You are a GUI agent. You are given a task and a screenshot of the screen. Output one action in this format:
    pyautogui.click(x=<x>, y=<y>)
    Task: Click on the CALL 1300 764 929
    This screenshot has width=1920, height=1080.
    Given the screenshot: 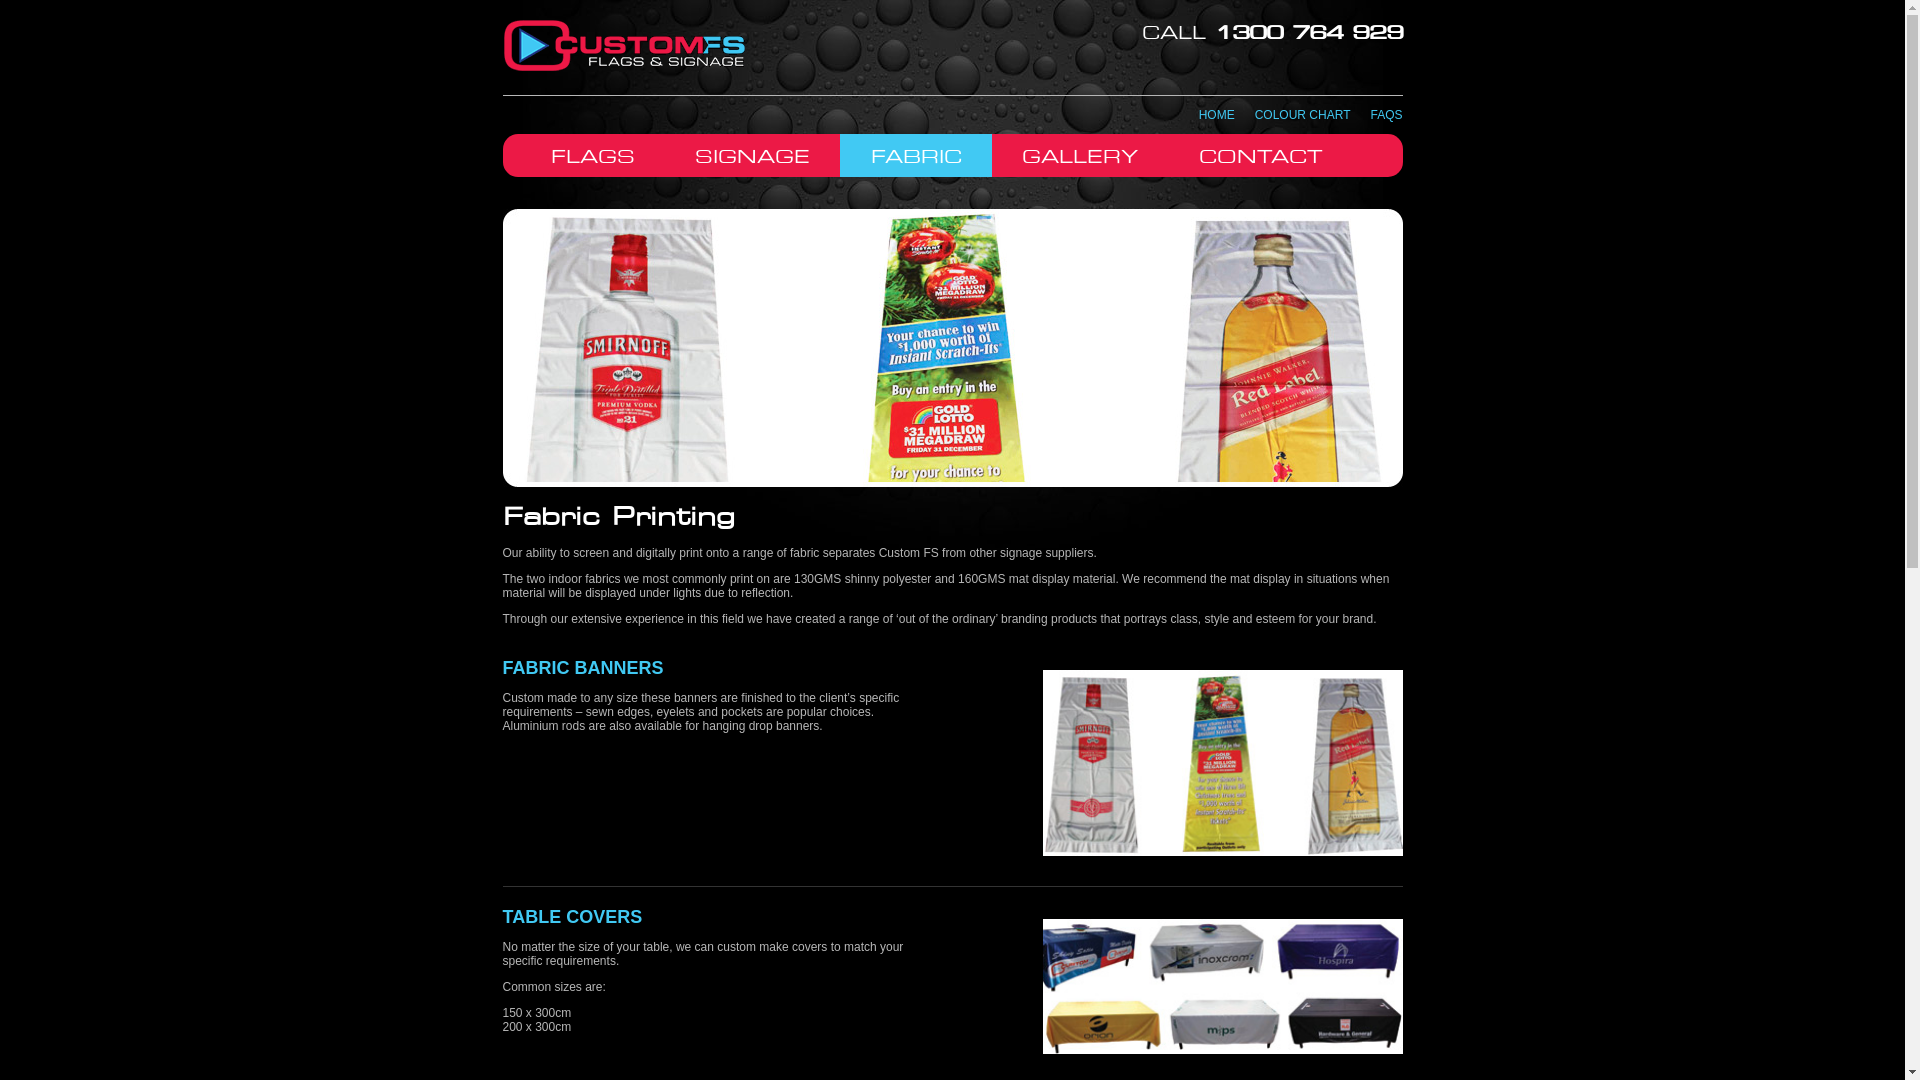 What is the action you would take?
    pyautogui.click(x=1272, y=34)
    